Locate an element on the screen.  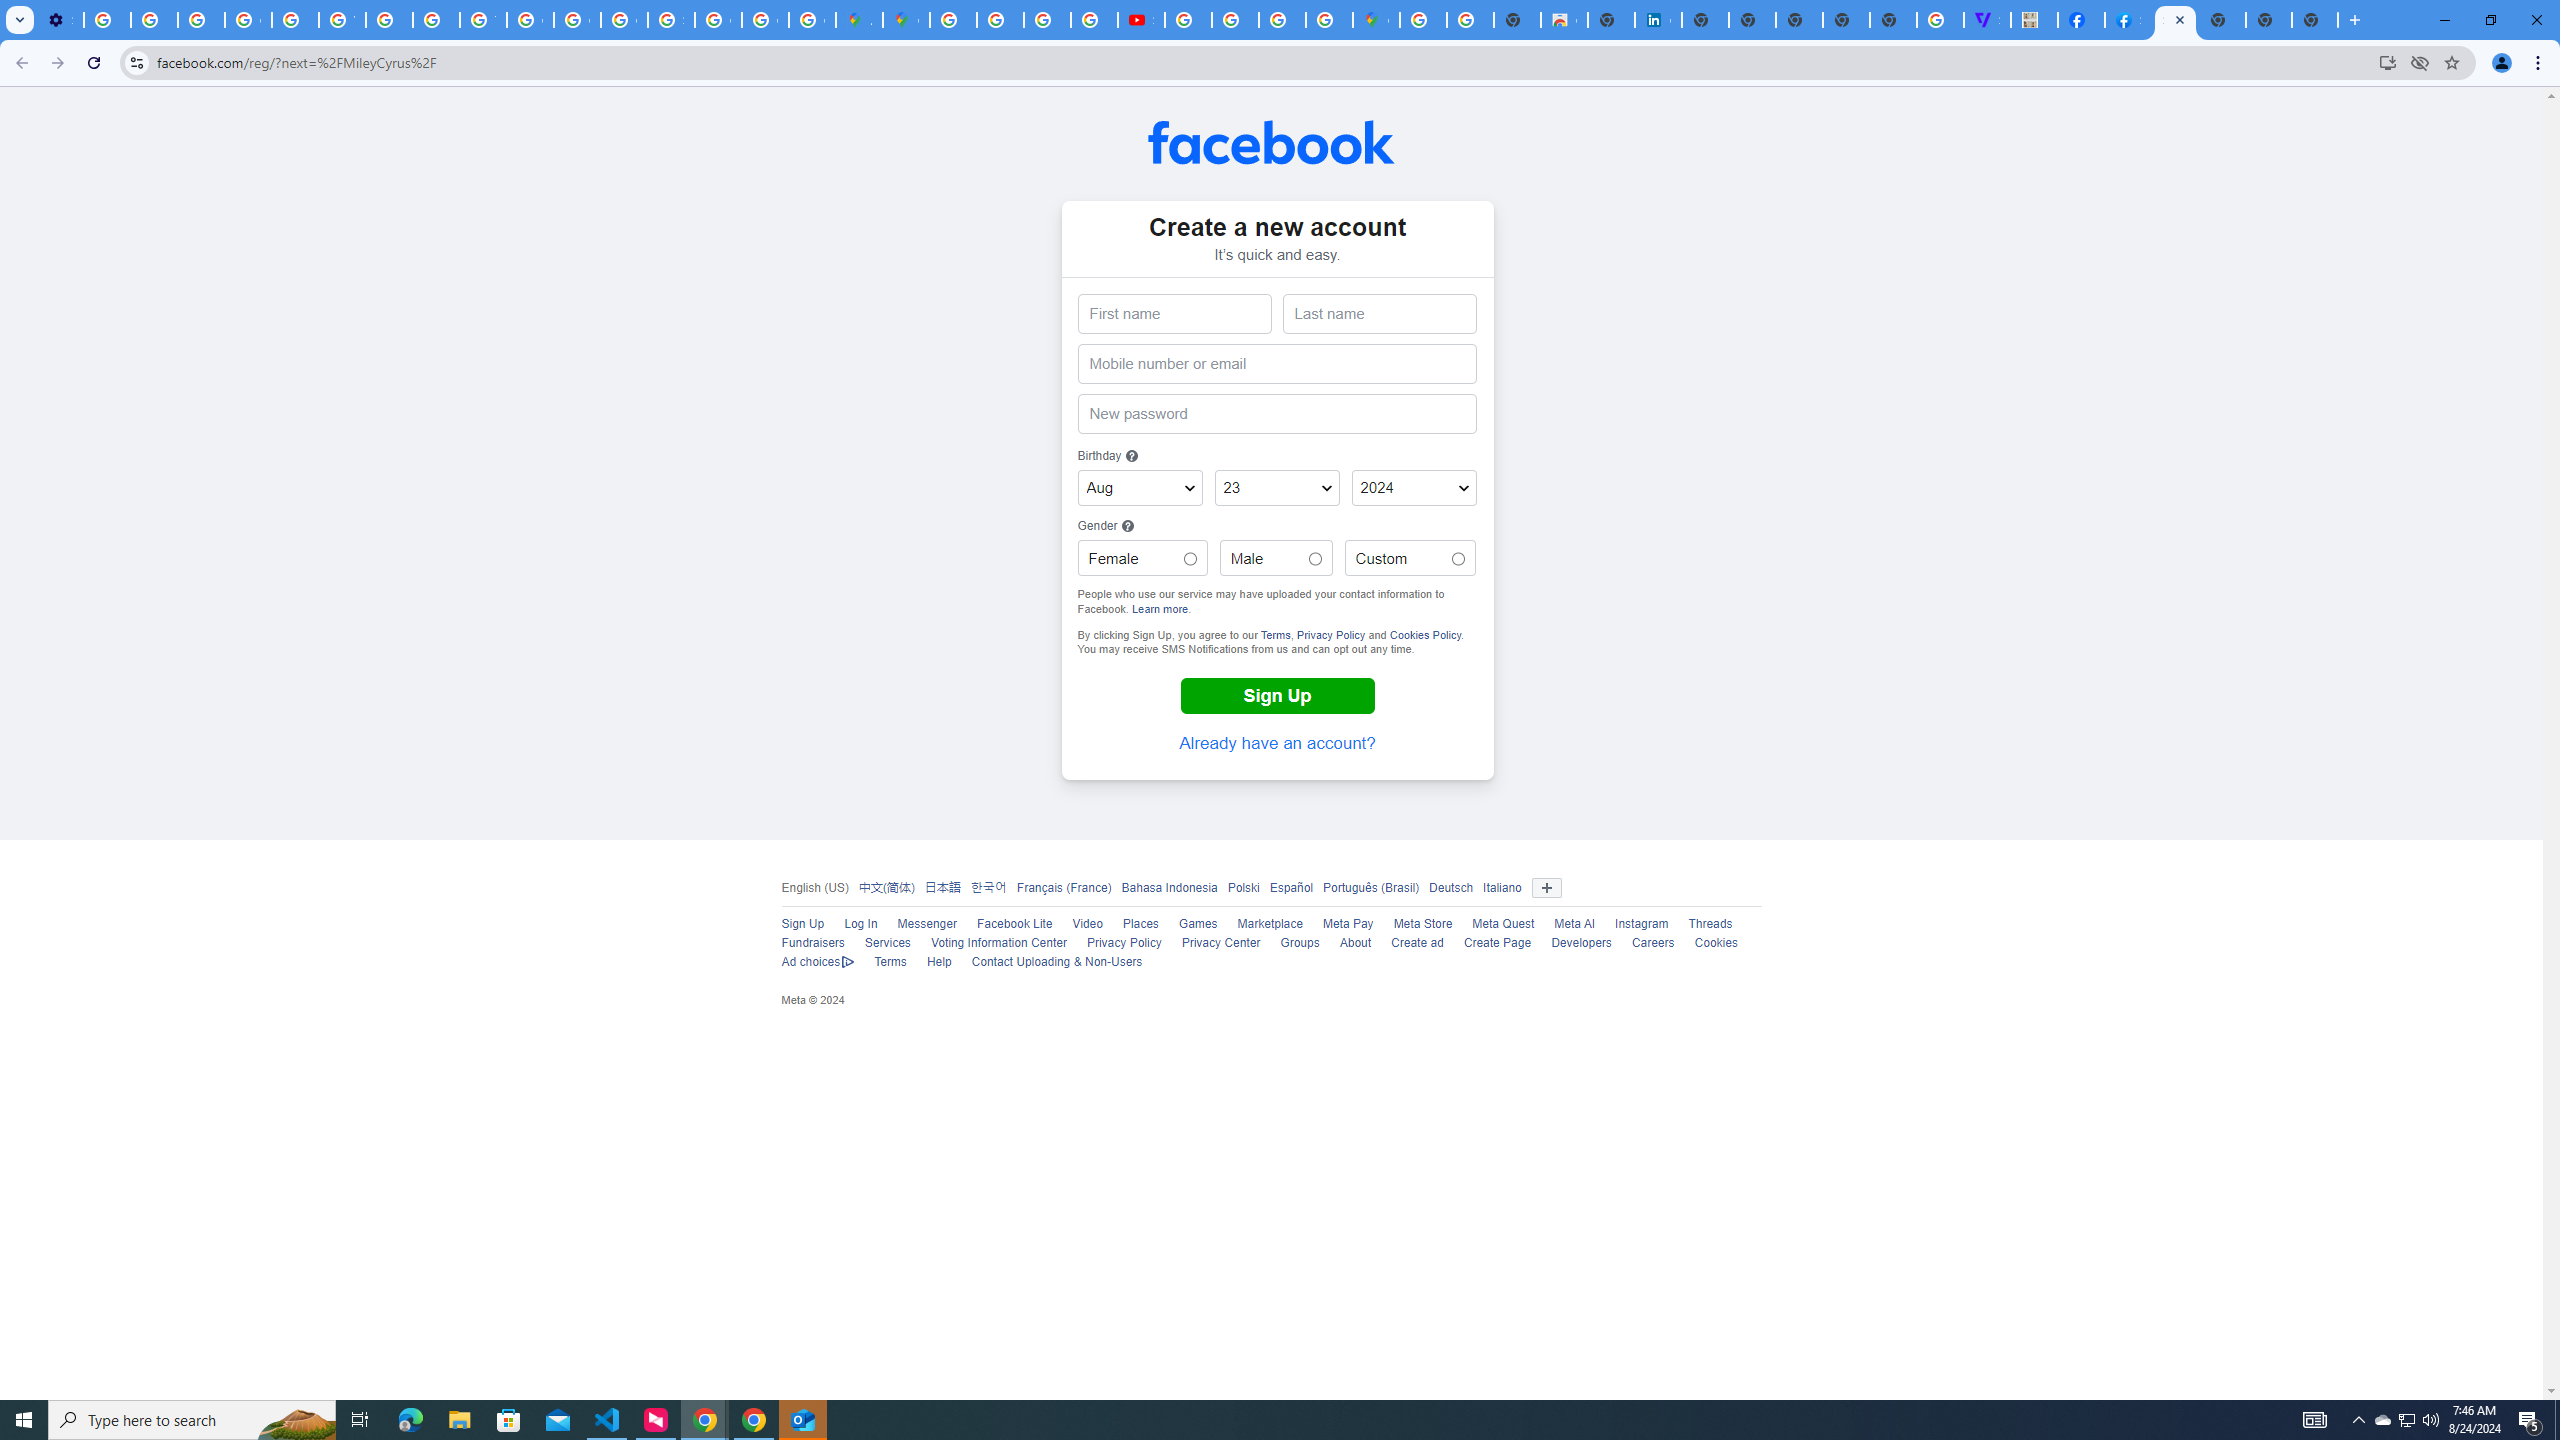
Meta AI is located at coordinates (1574, 924).